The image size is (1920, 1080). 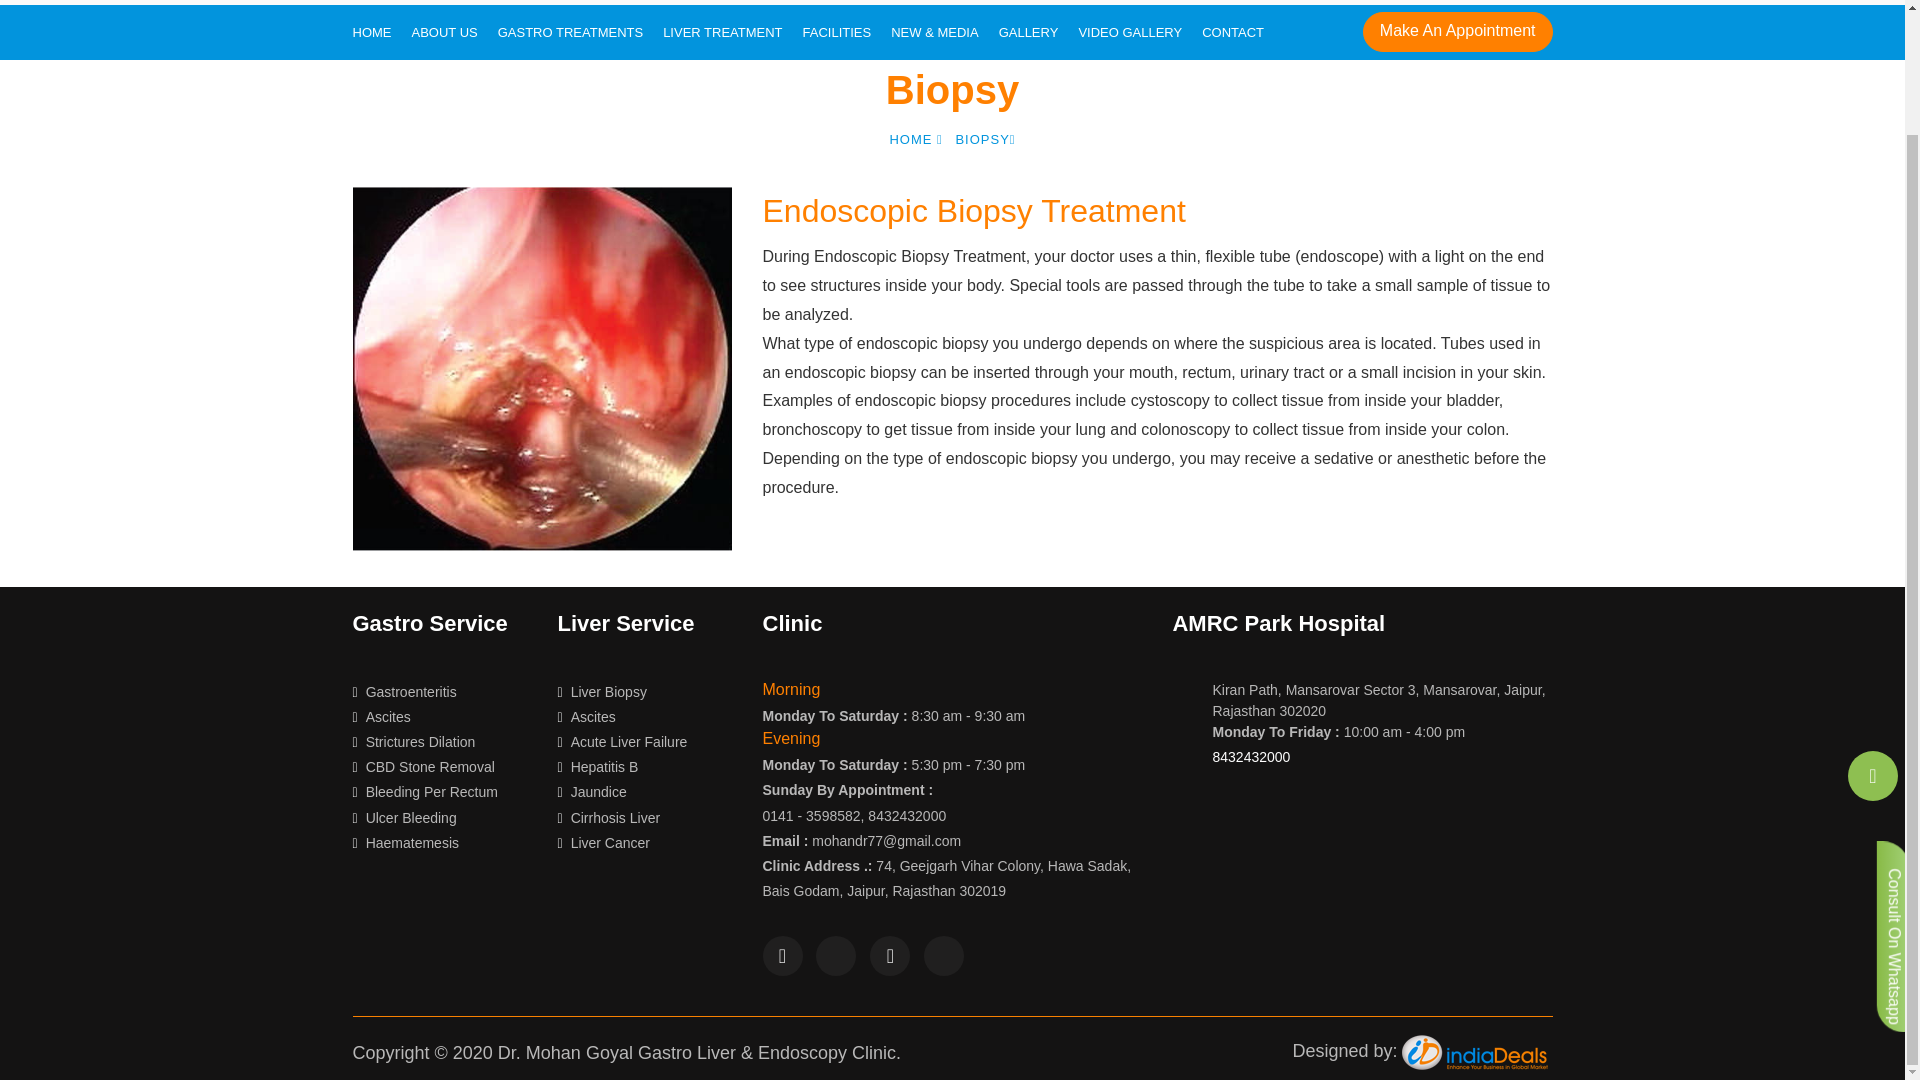 I want to click on FACILITIES, so click(x=836, y=32).